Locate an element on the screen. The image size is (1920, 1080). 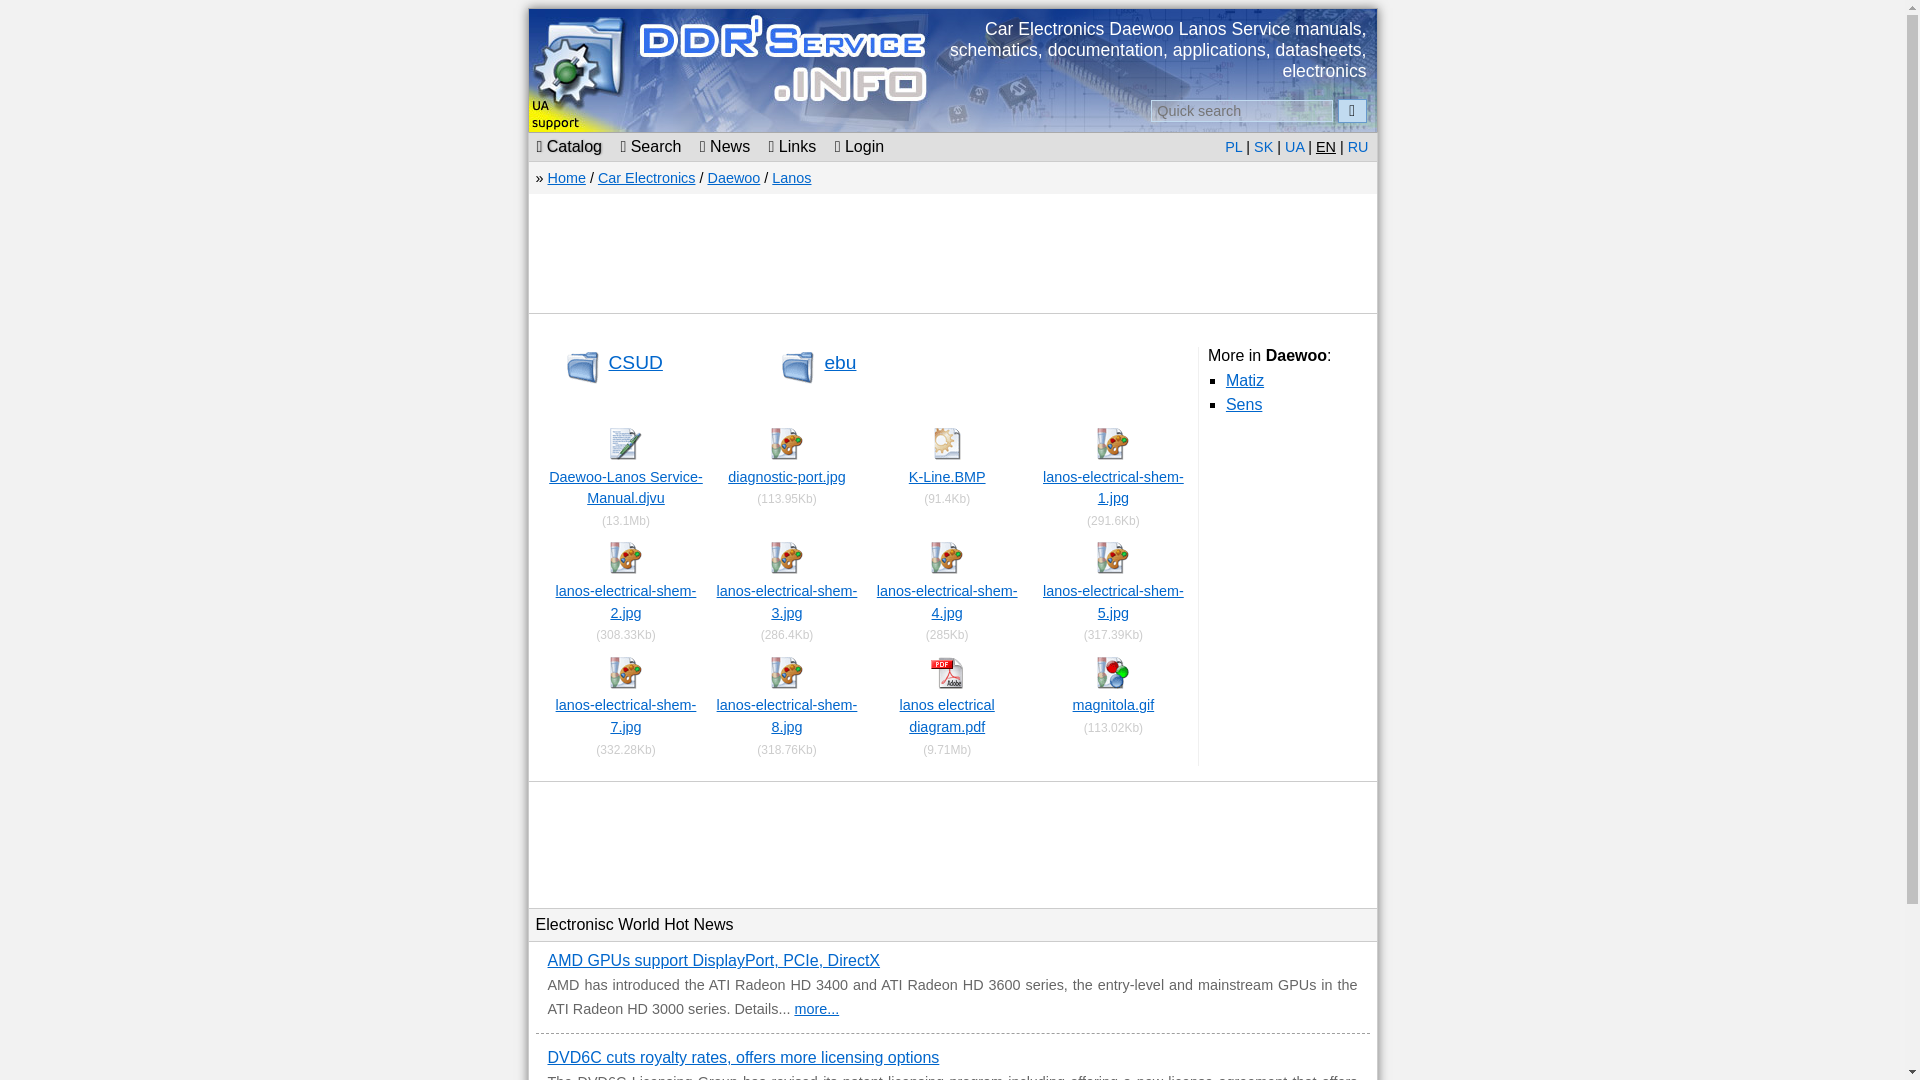
RU is located at coordinates (1358, 147).